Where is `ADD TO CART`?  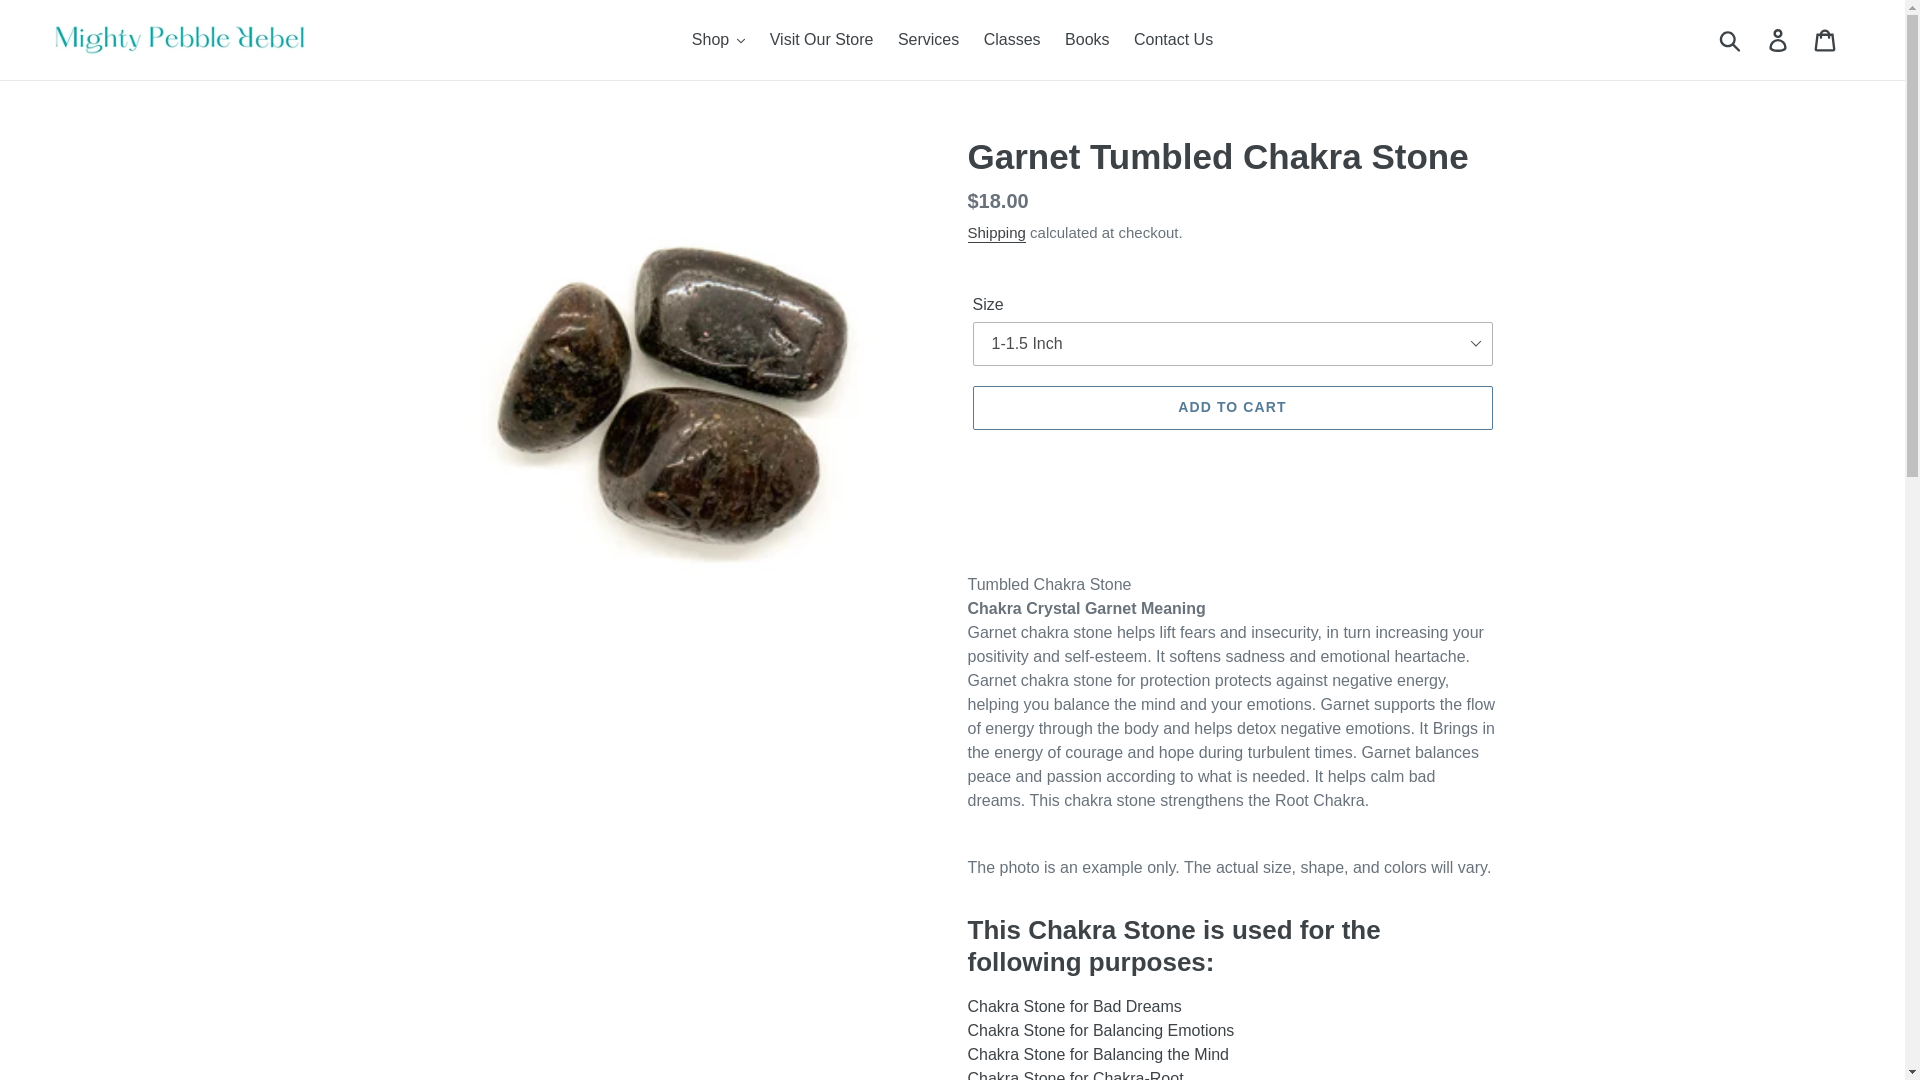 ADD TO CART is located at coordinates (1231, 407).